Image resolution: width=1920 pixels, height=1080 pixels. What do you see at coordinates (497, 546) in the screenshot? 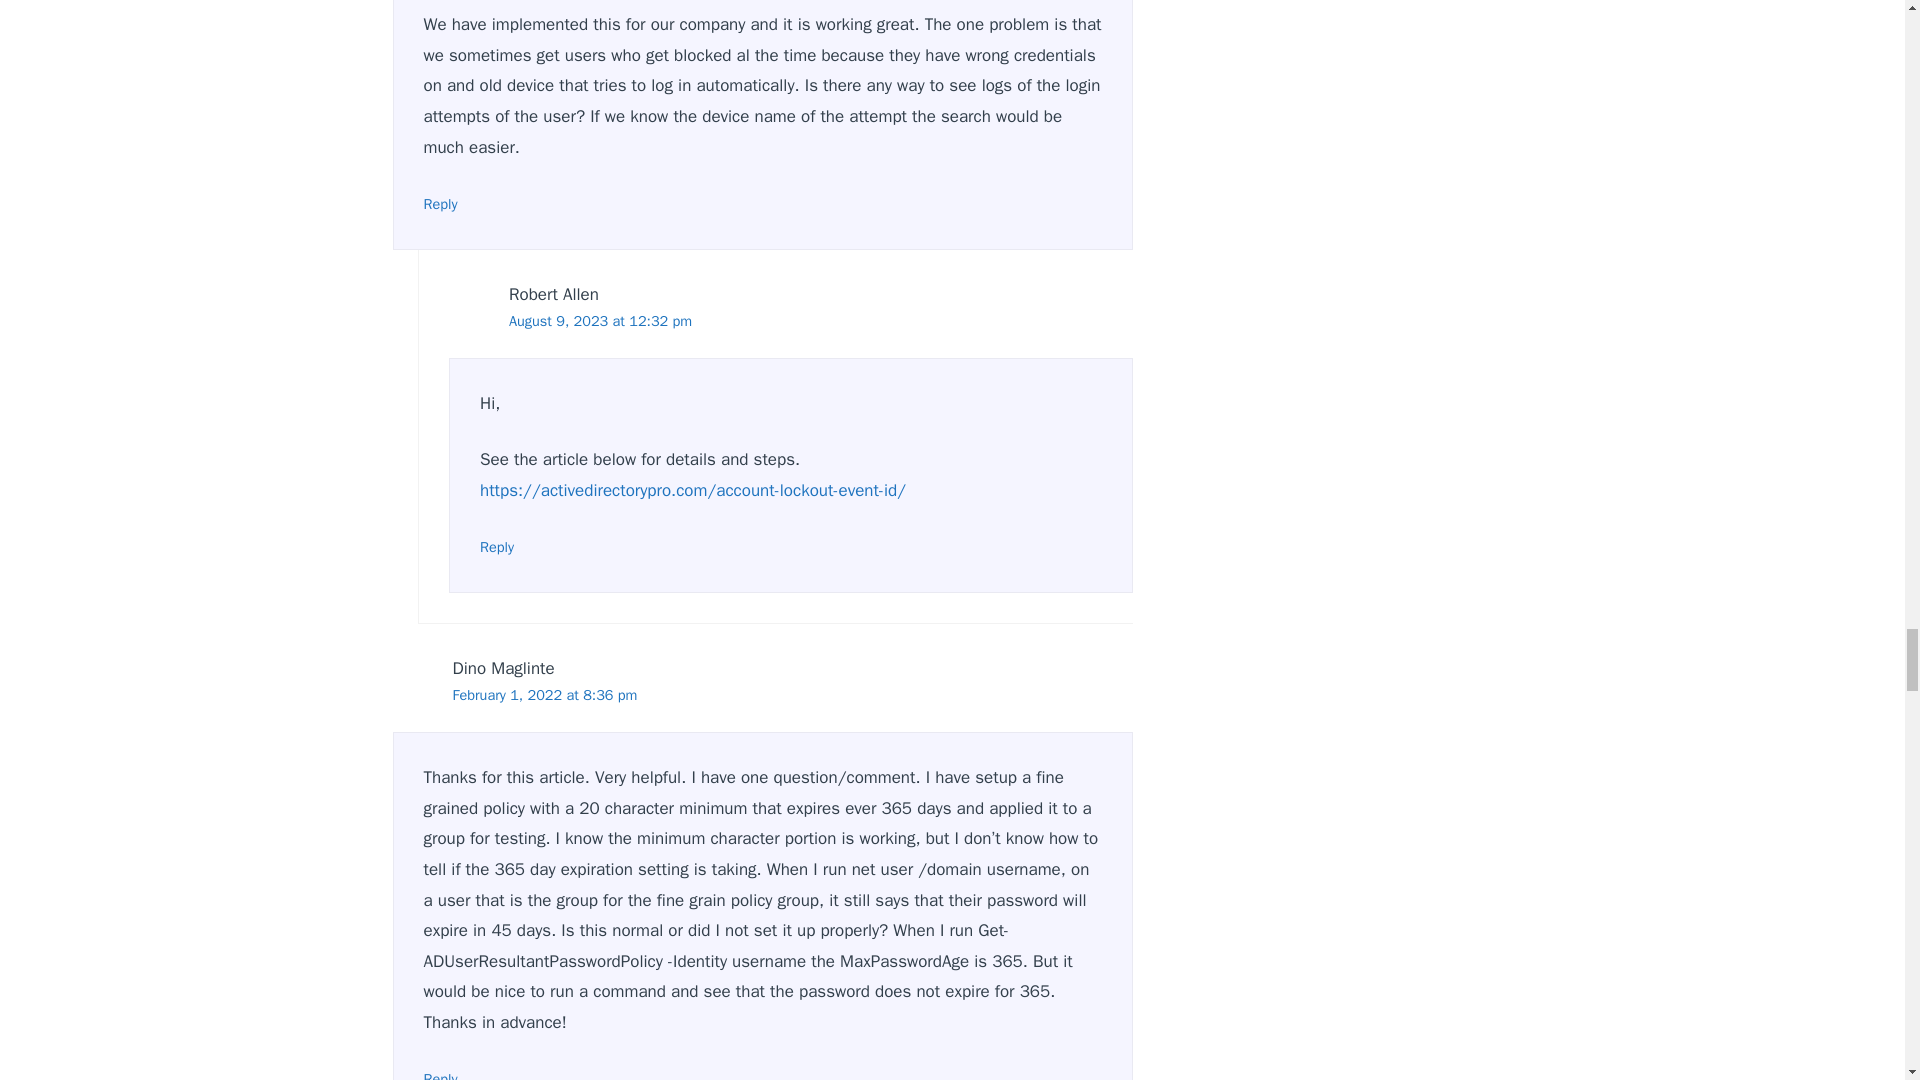
I see `Reply` at bounding box center [497, 546].